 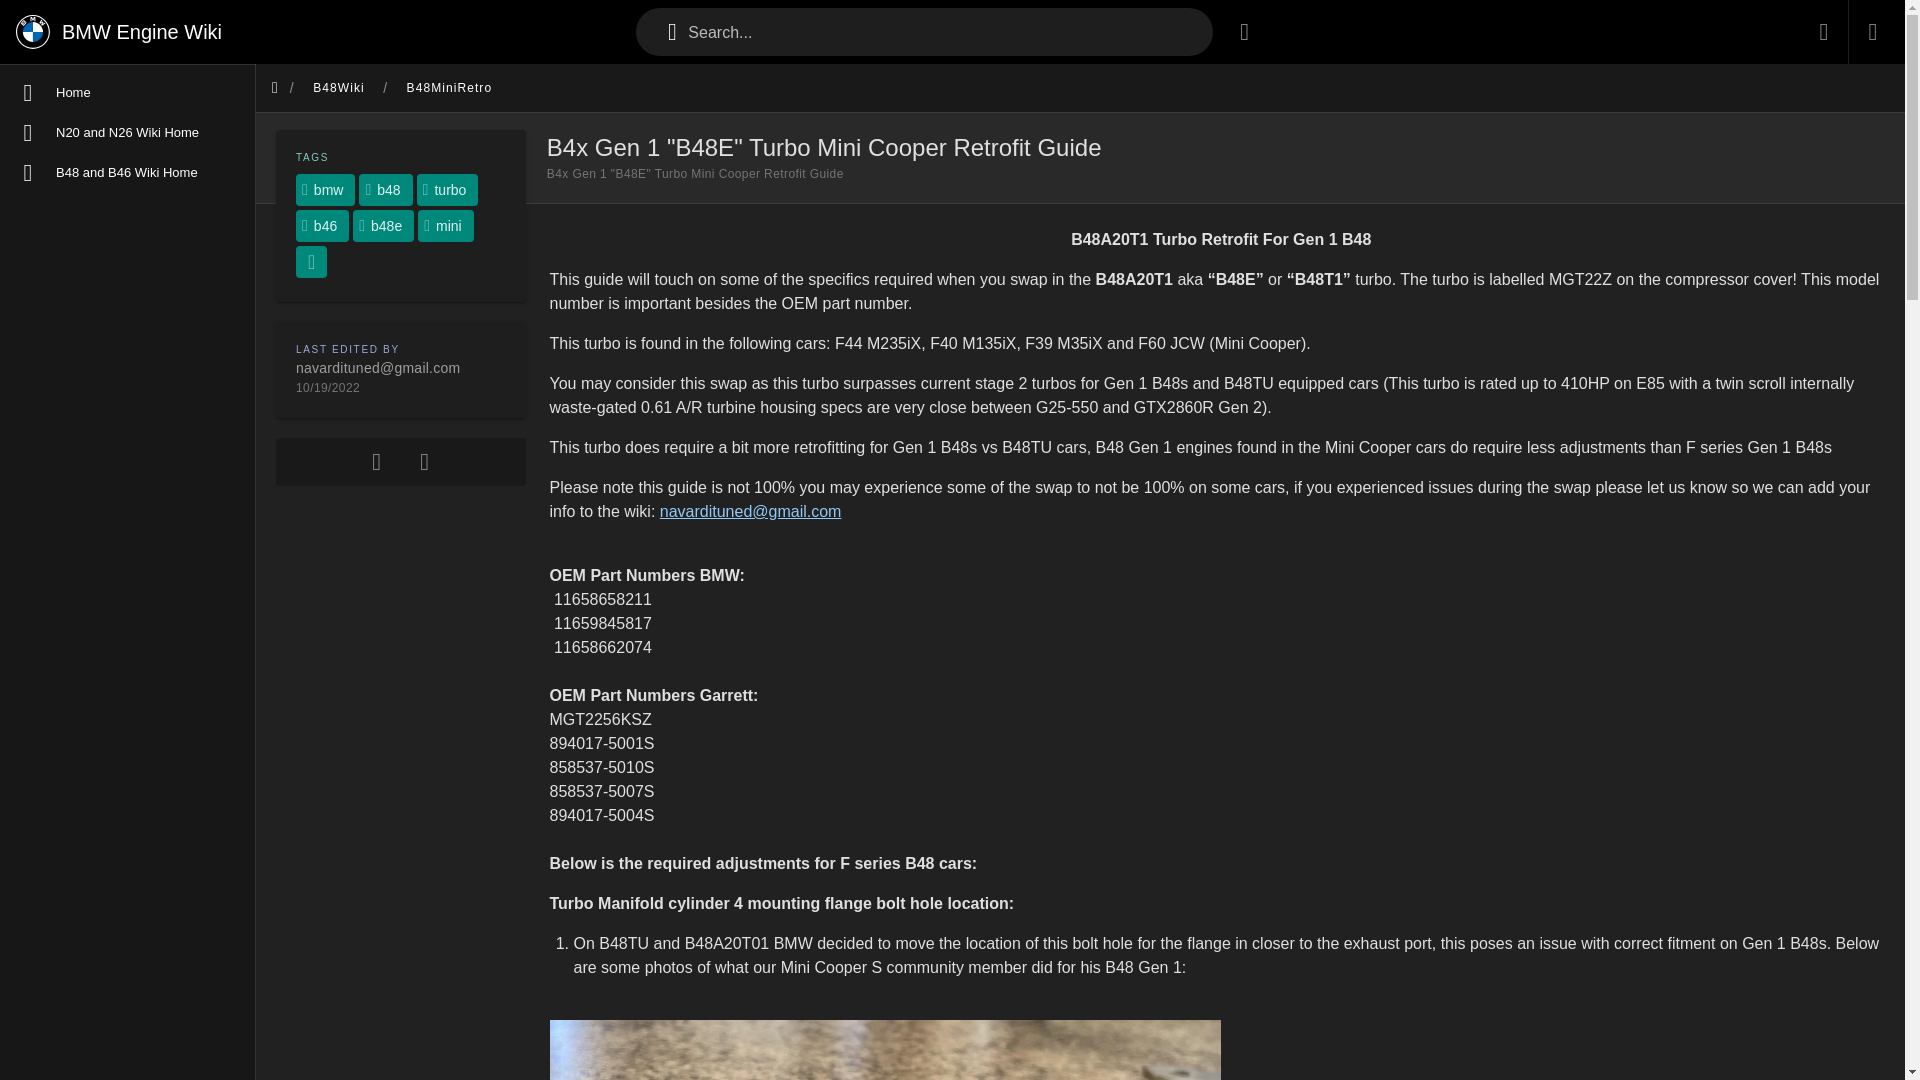 What do you see at coordinates (448, 88) in the screenshot?
I see `B48MiniRetro` at bounding box center [448, 88].